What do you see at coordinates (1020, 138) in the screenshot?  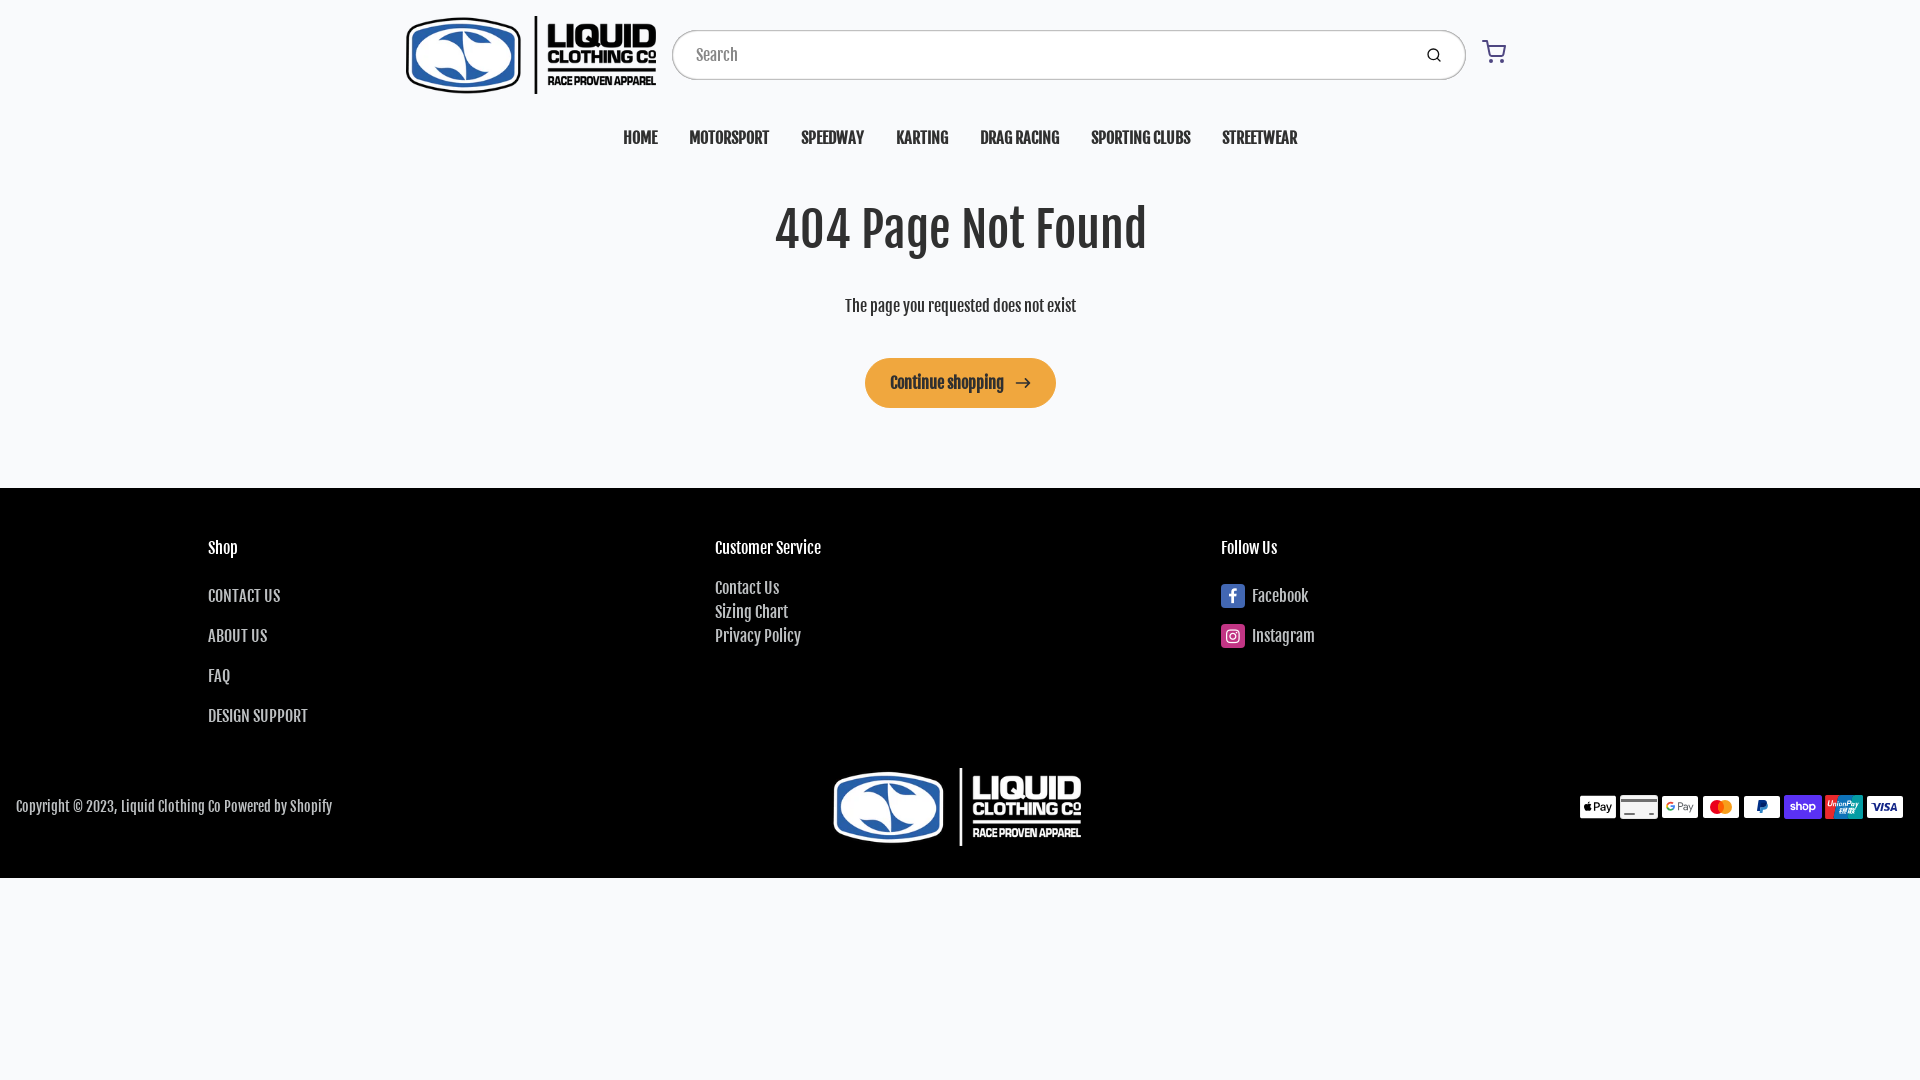 I see `DRAG RACING` at bounding box center [1020, 138].